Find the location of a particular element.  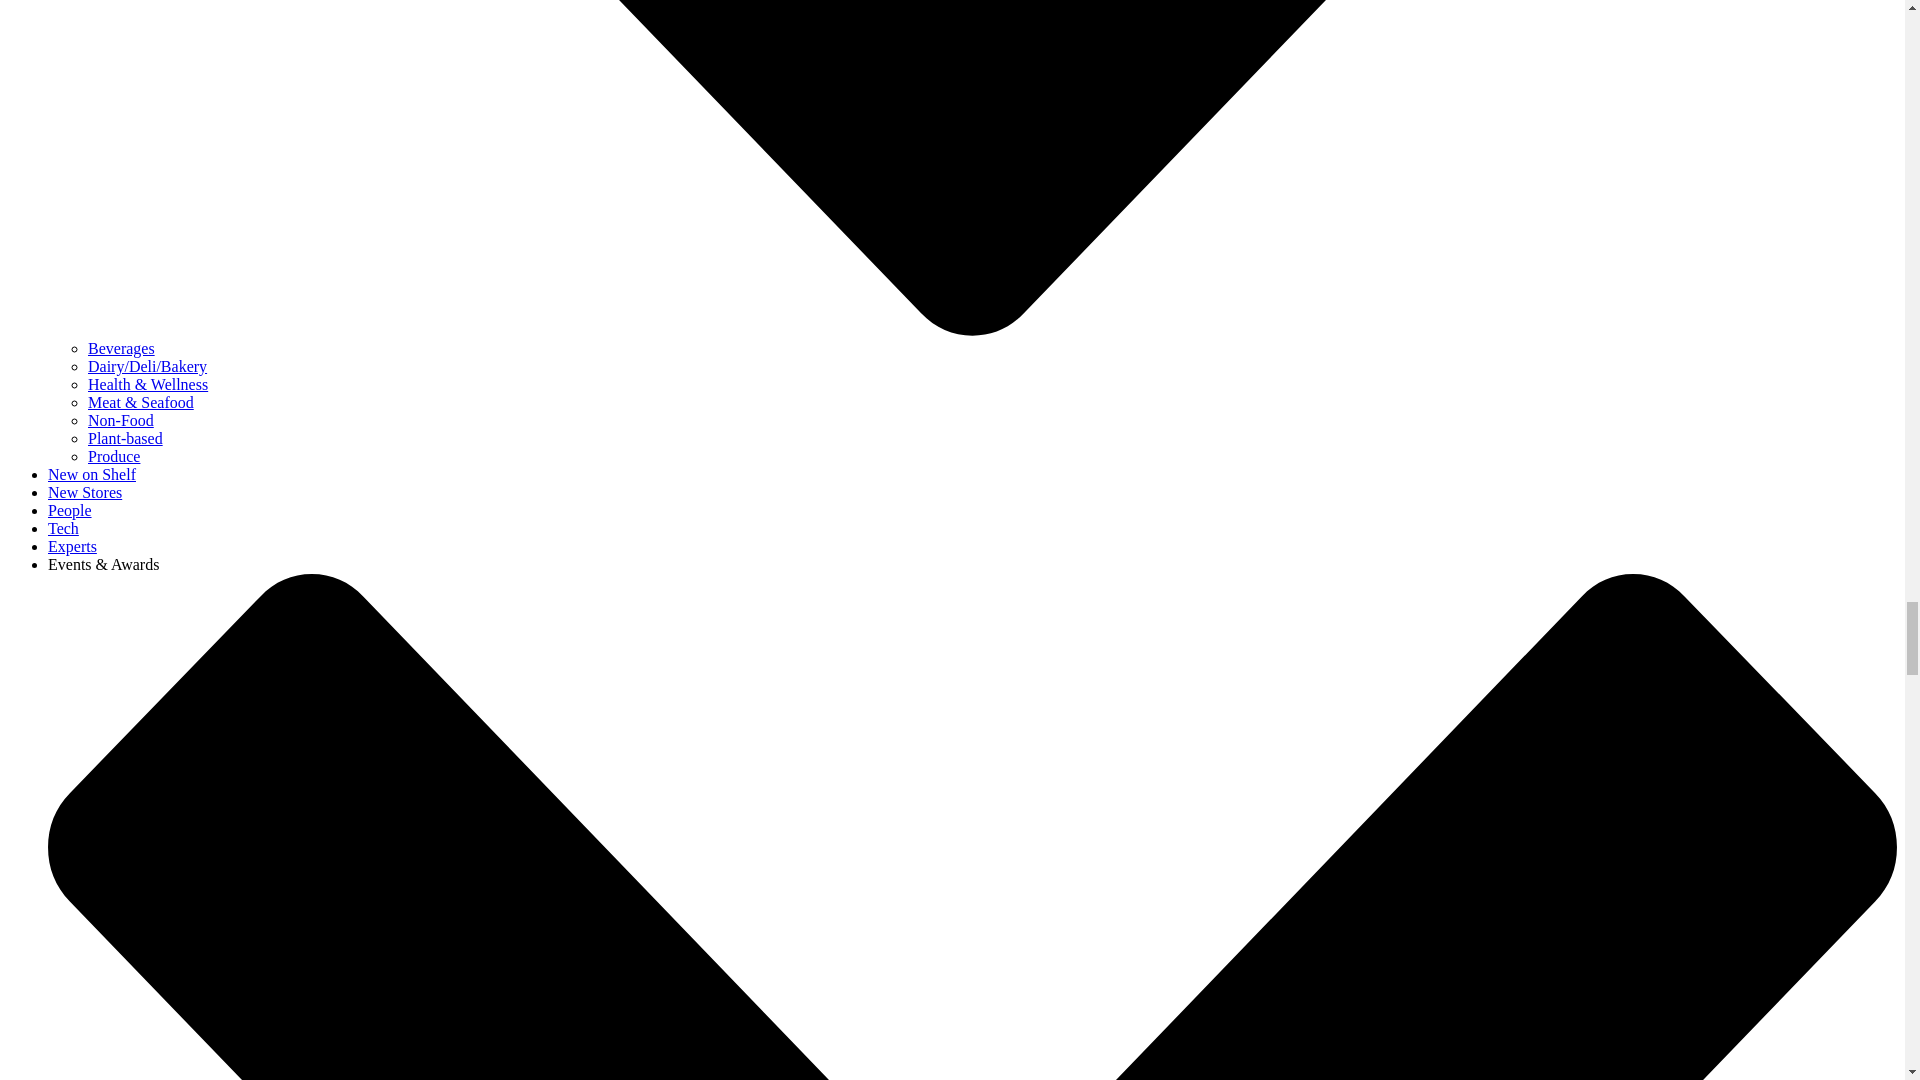

New on Shelf is located at coordinates (92, 474).